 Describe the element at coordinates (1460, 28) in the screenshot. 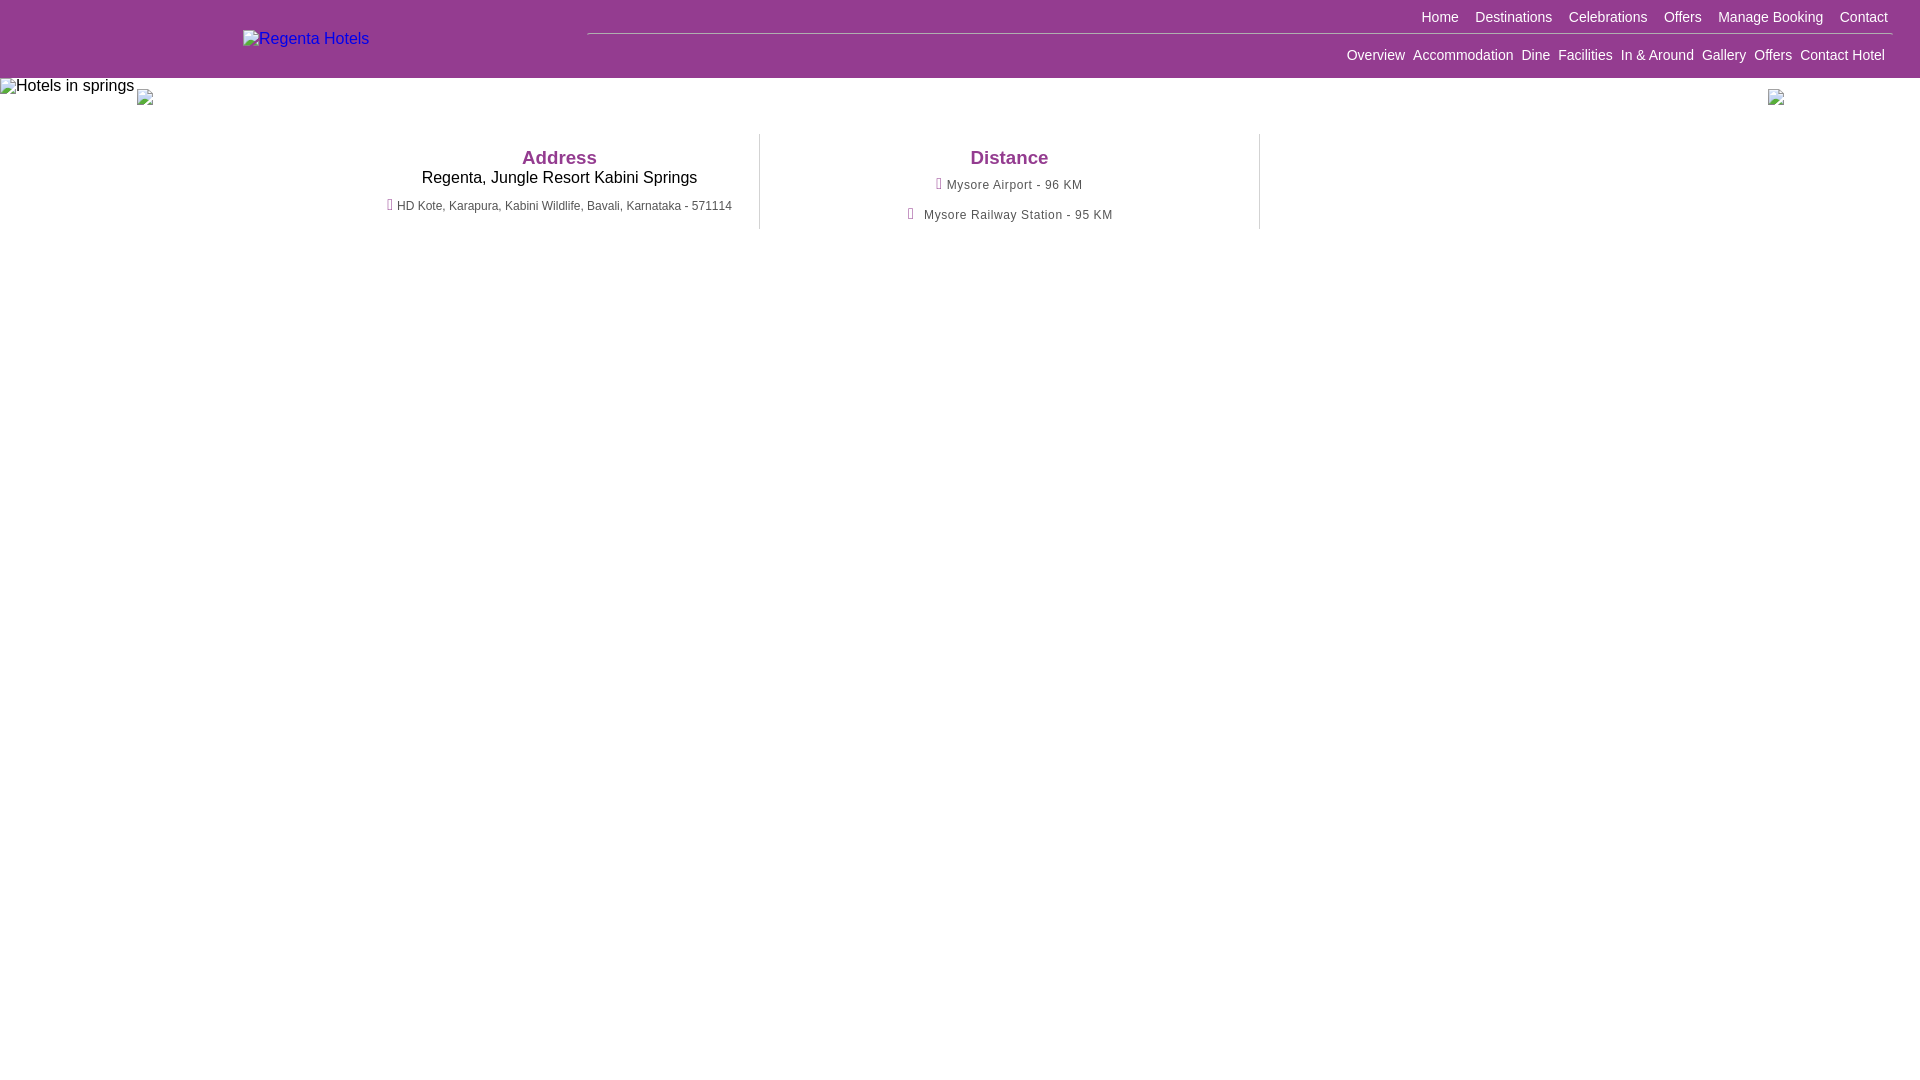

I see `Book Now` at that location.